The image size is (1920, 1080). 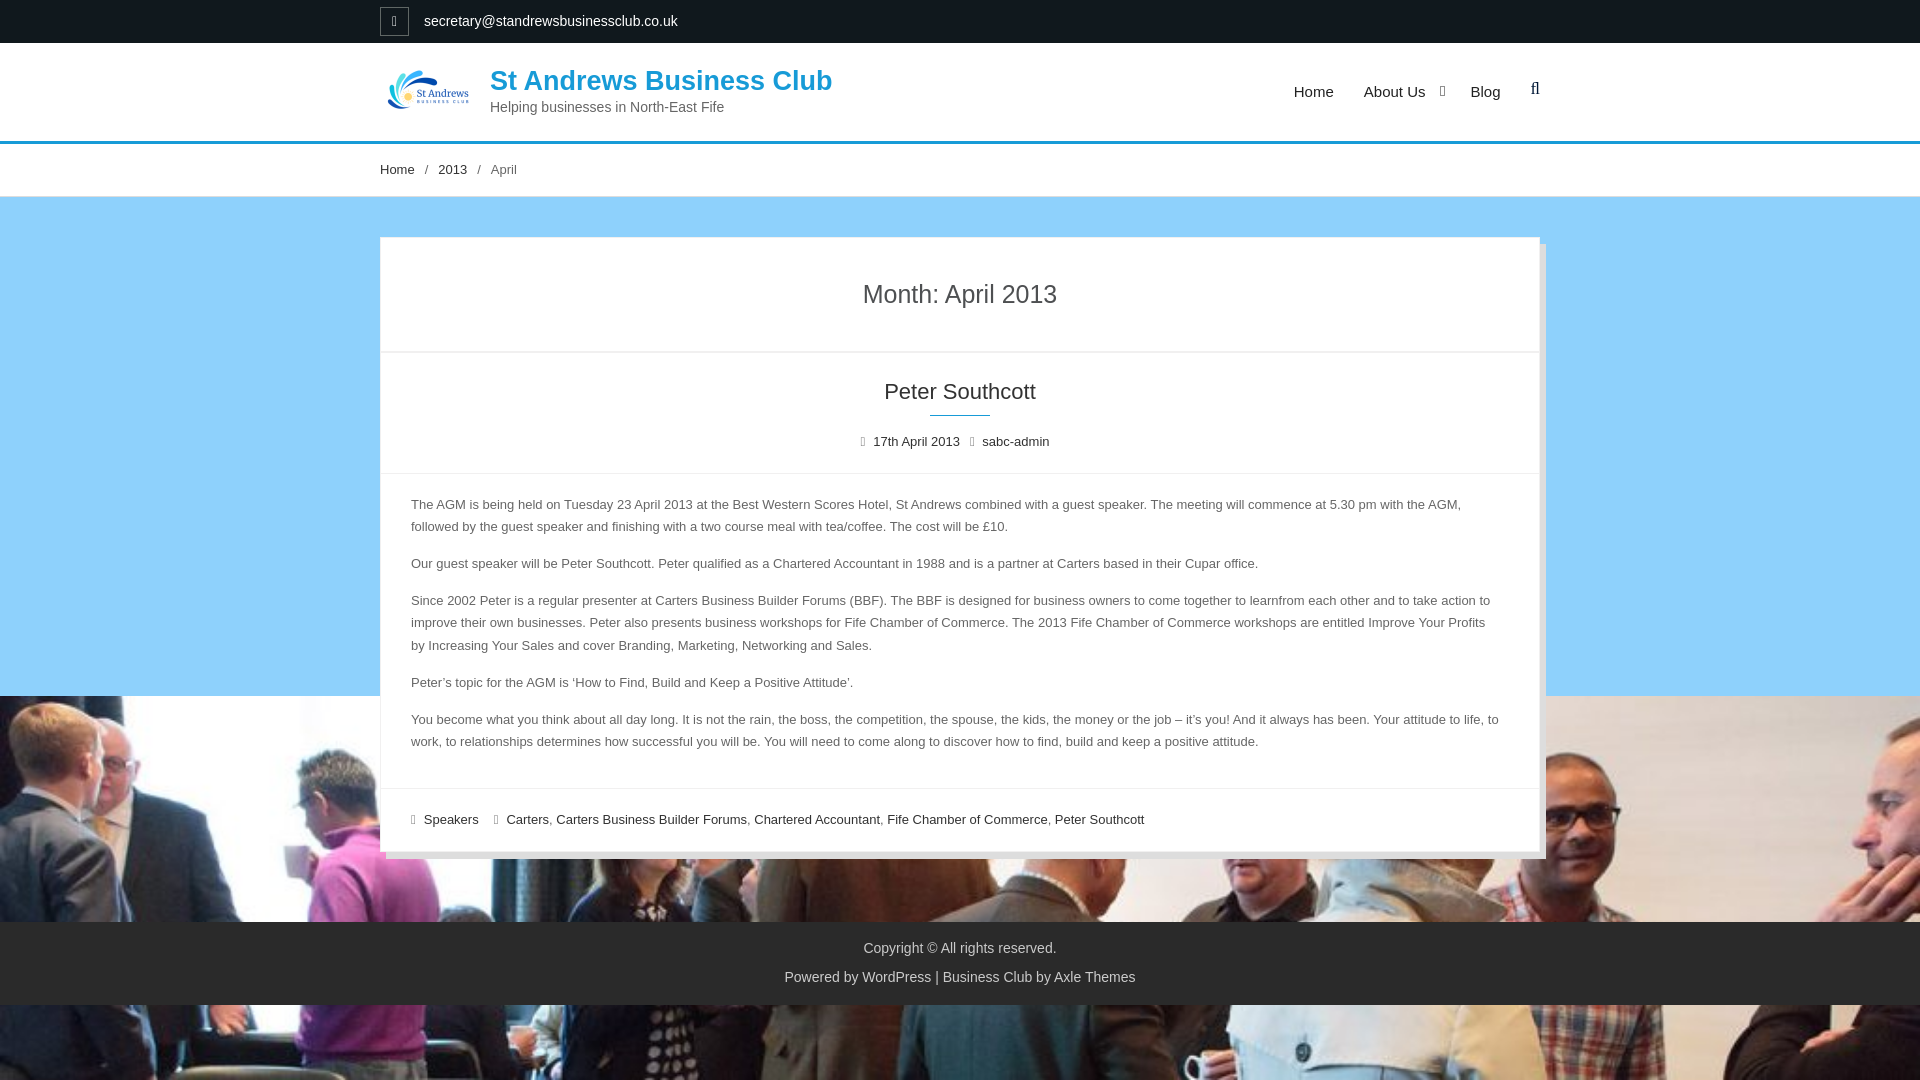 I want to click on sabc-admin, so click(x=1014, y=442).